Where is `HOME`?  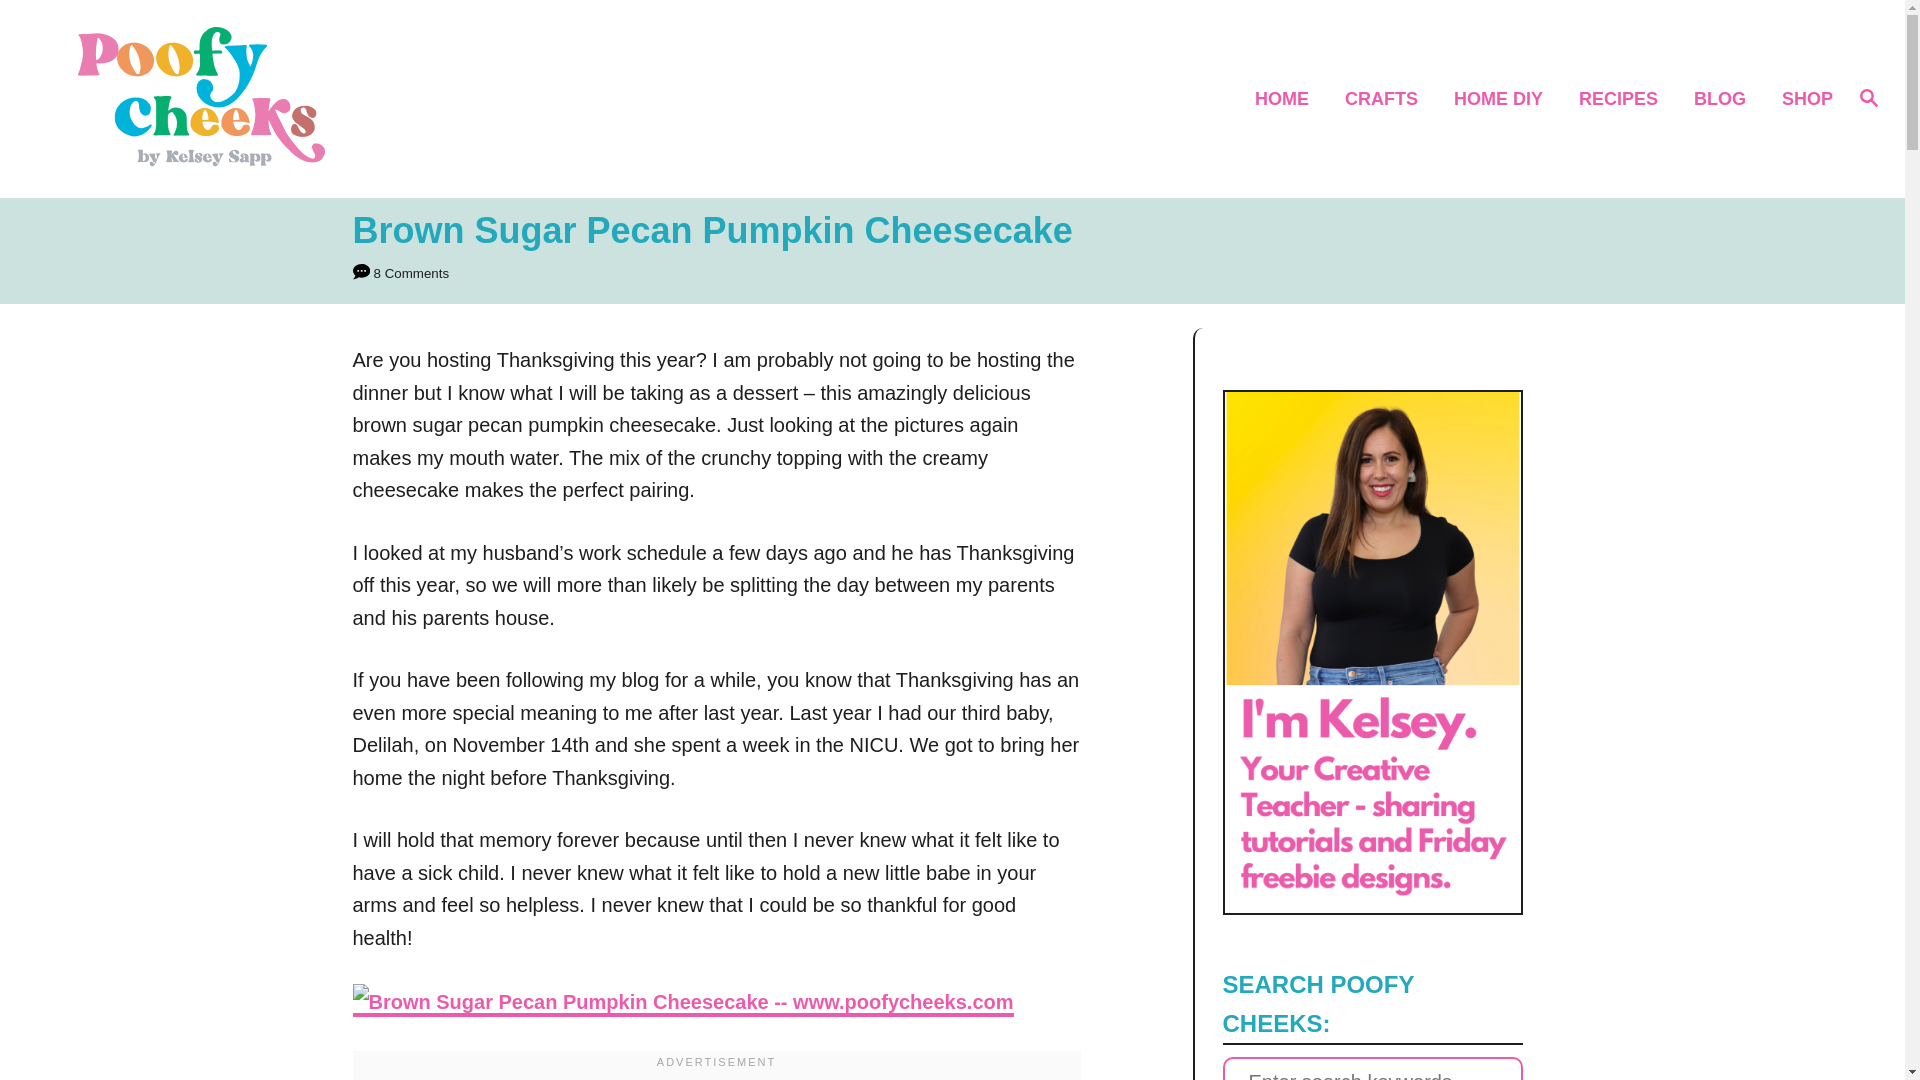
HOME is located at coordinates (1287, 100).